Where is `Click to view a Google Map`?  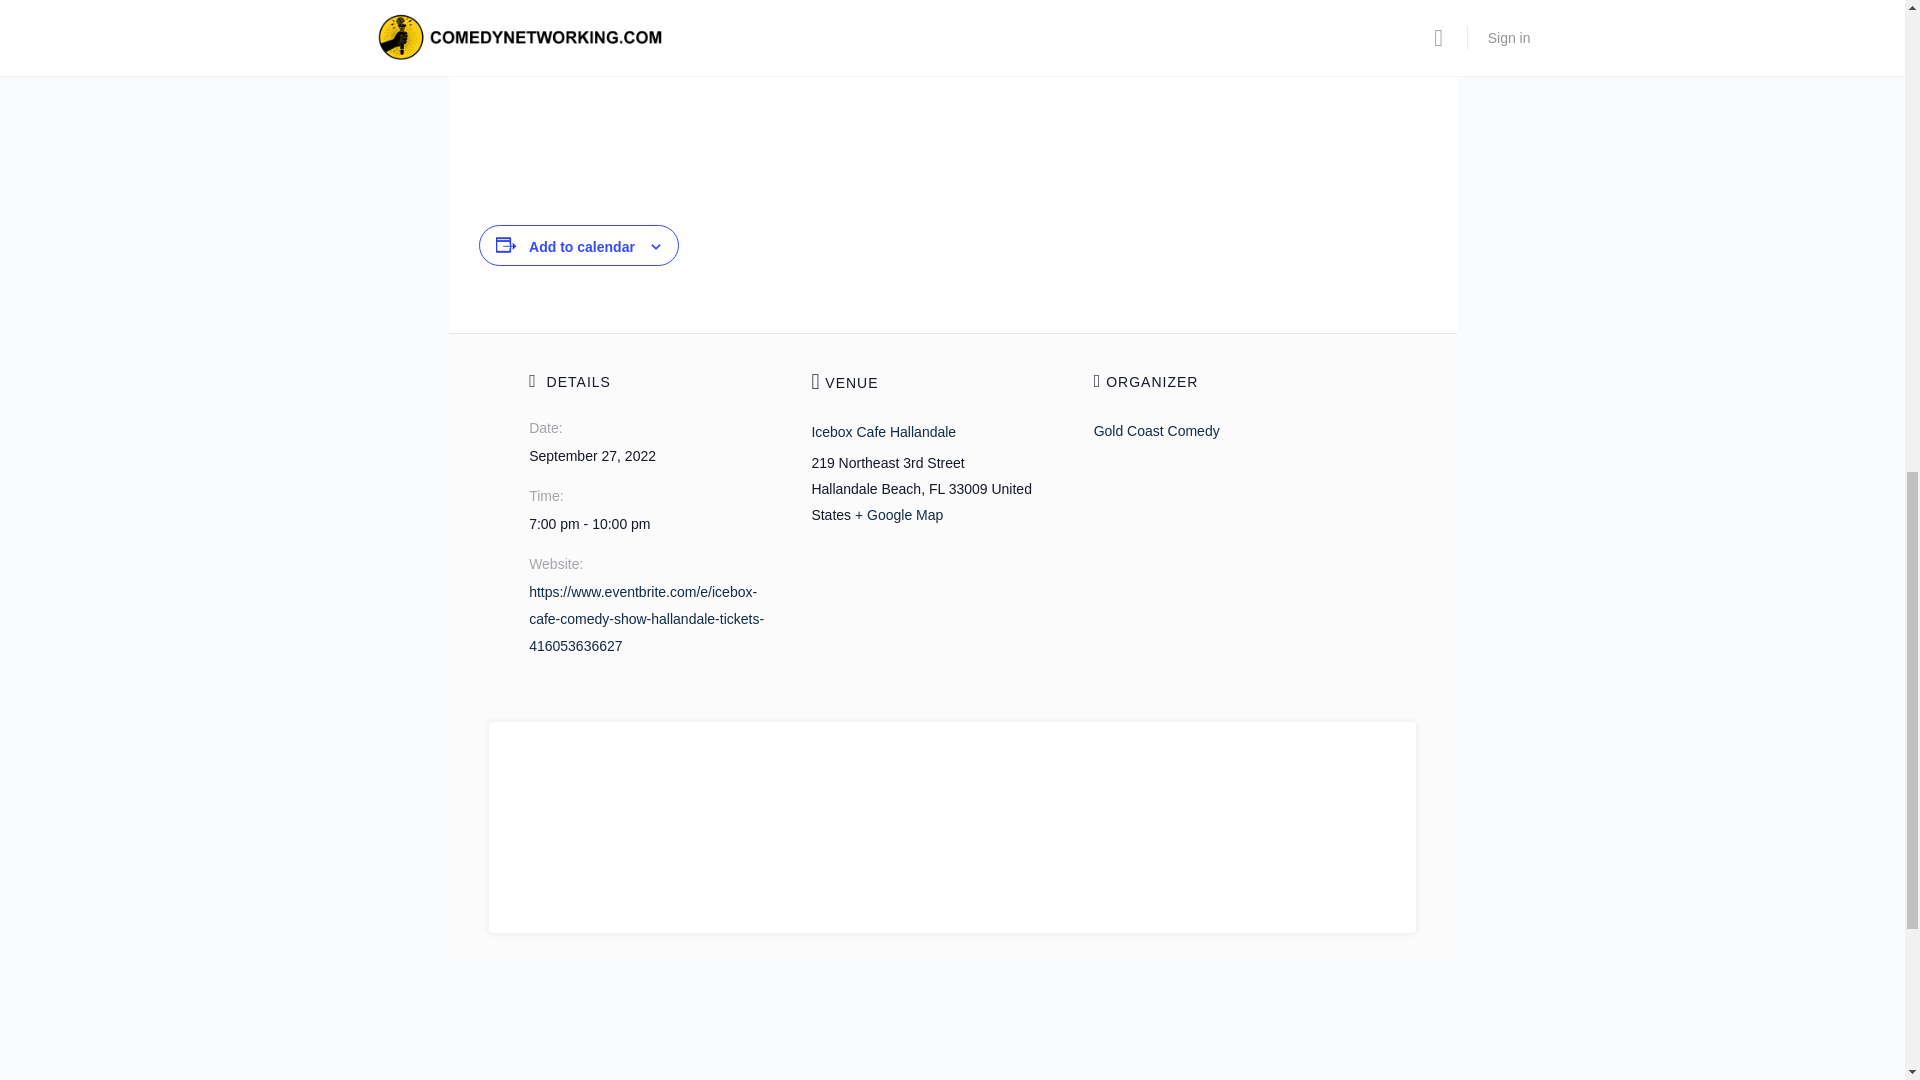 Click to view a Google Map is located at coordinates (898, 514).